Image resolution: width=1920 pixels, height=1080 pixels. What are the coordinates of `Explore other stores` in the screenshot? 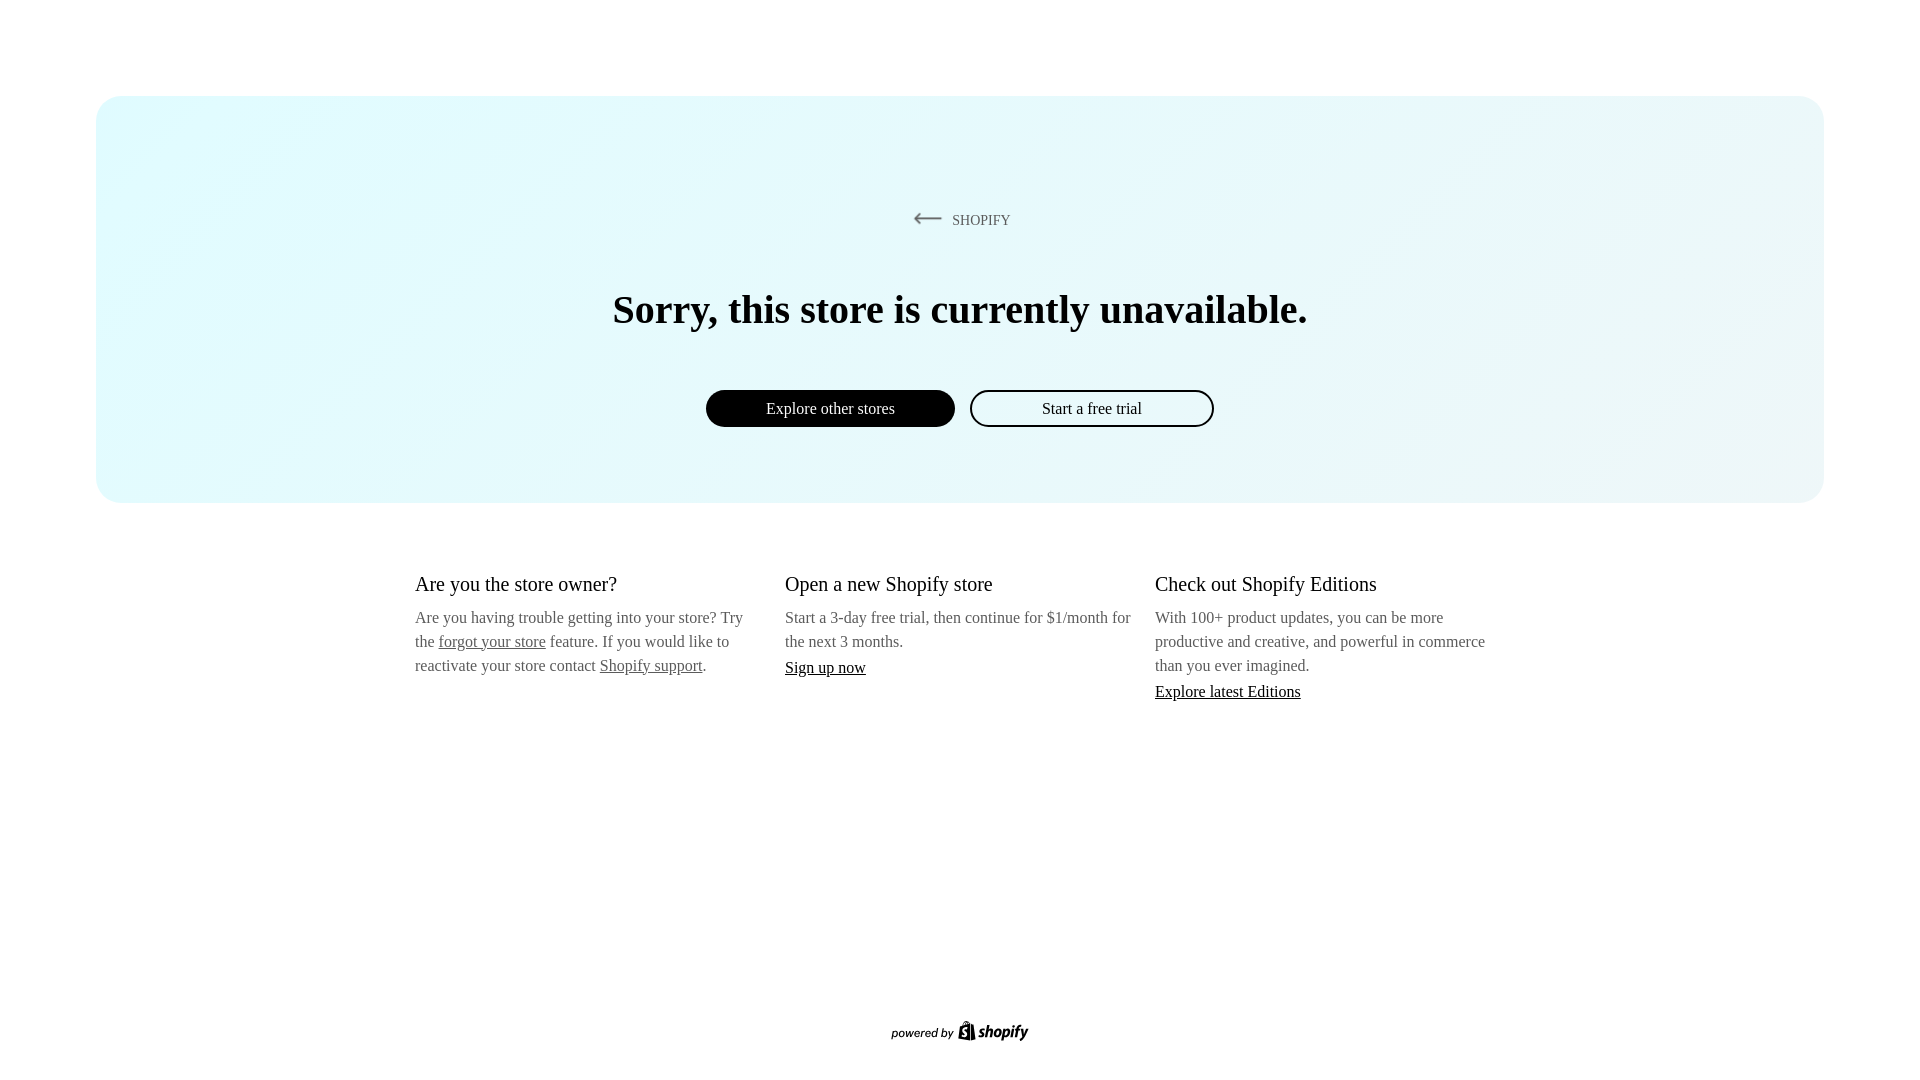 It's located at (830, 408).